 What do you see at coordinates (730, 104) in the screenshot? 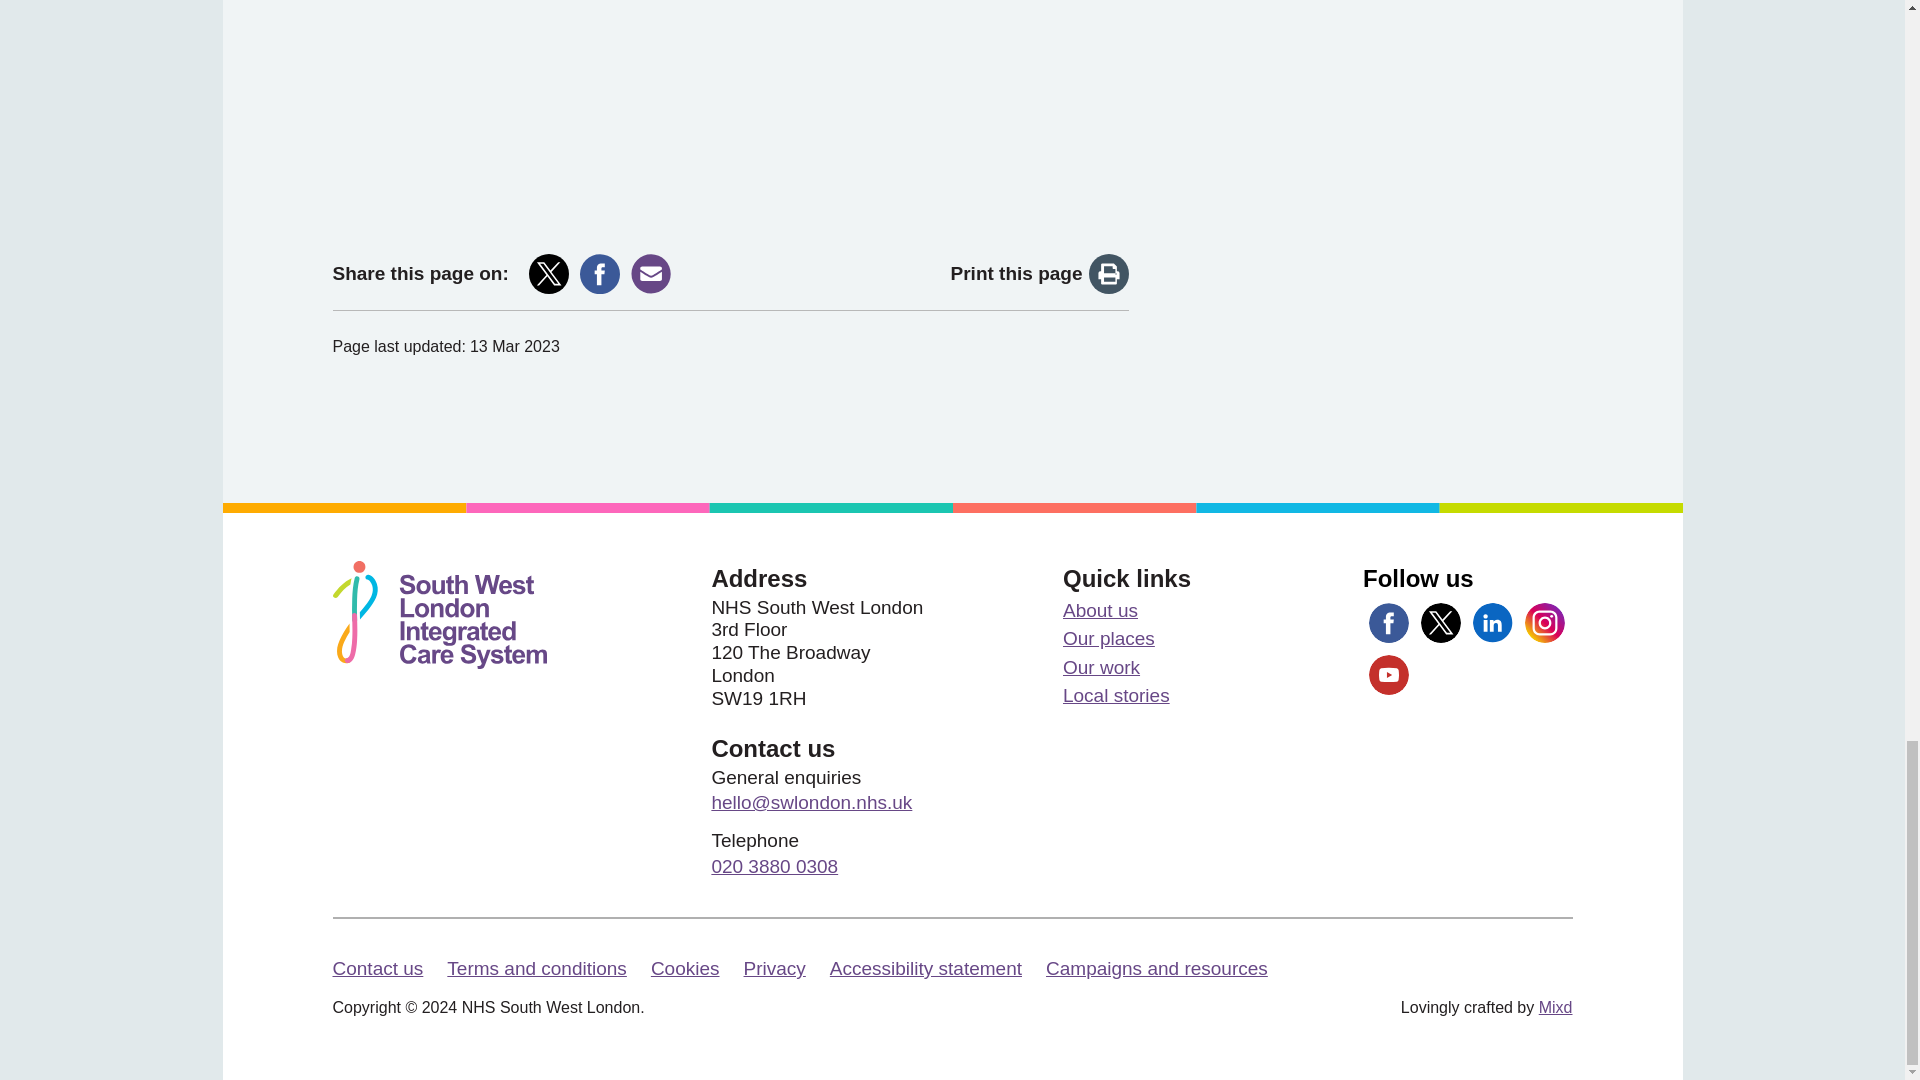
I see `GP mental health summit` at bounding box center [730, 104].